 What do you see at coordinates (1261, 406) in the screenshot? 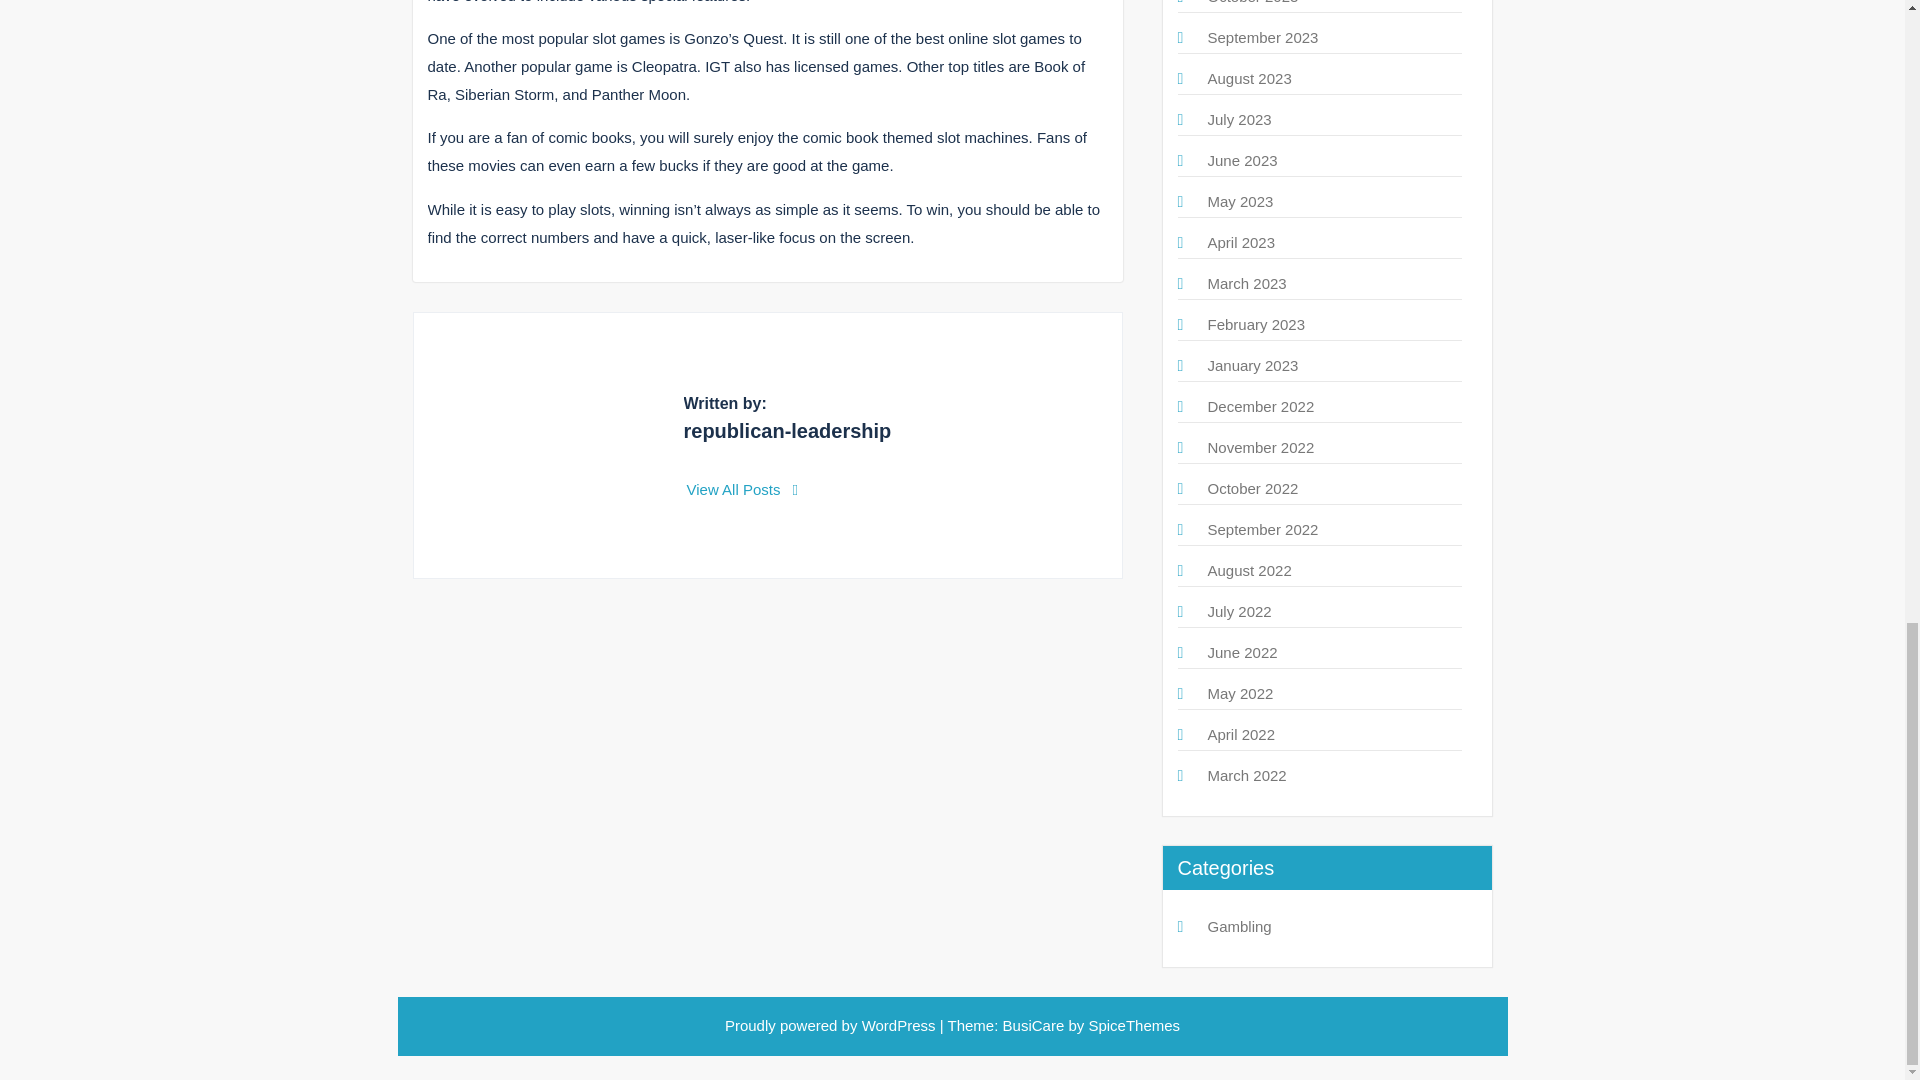
I see `December 2022` at bounding box center [1261, 406].